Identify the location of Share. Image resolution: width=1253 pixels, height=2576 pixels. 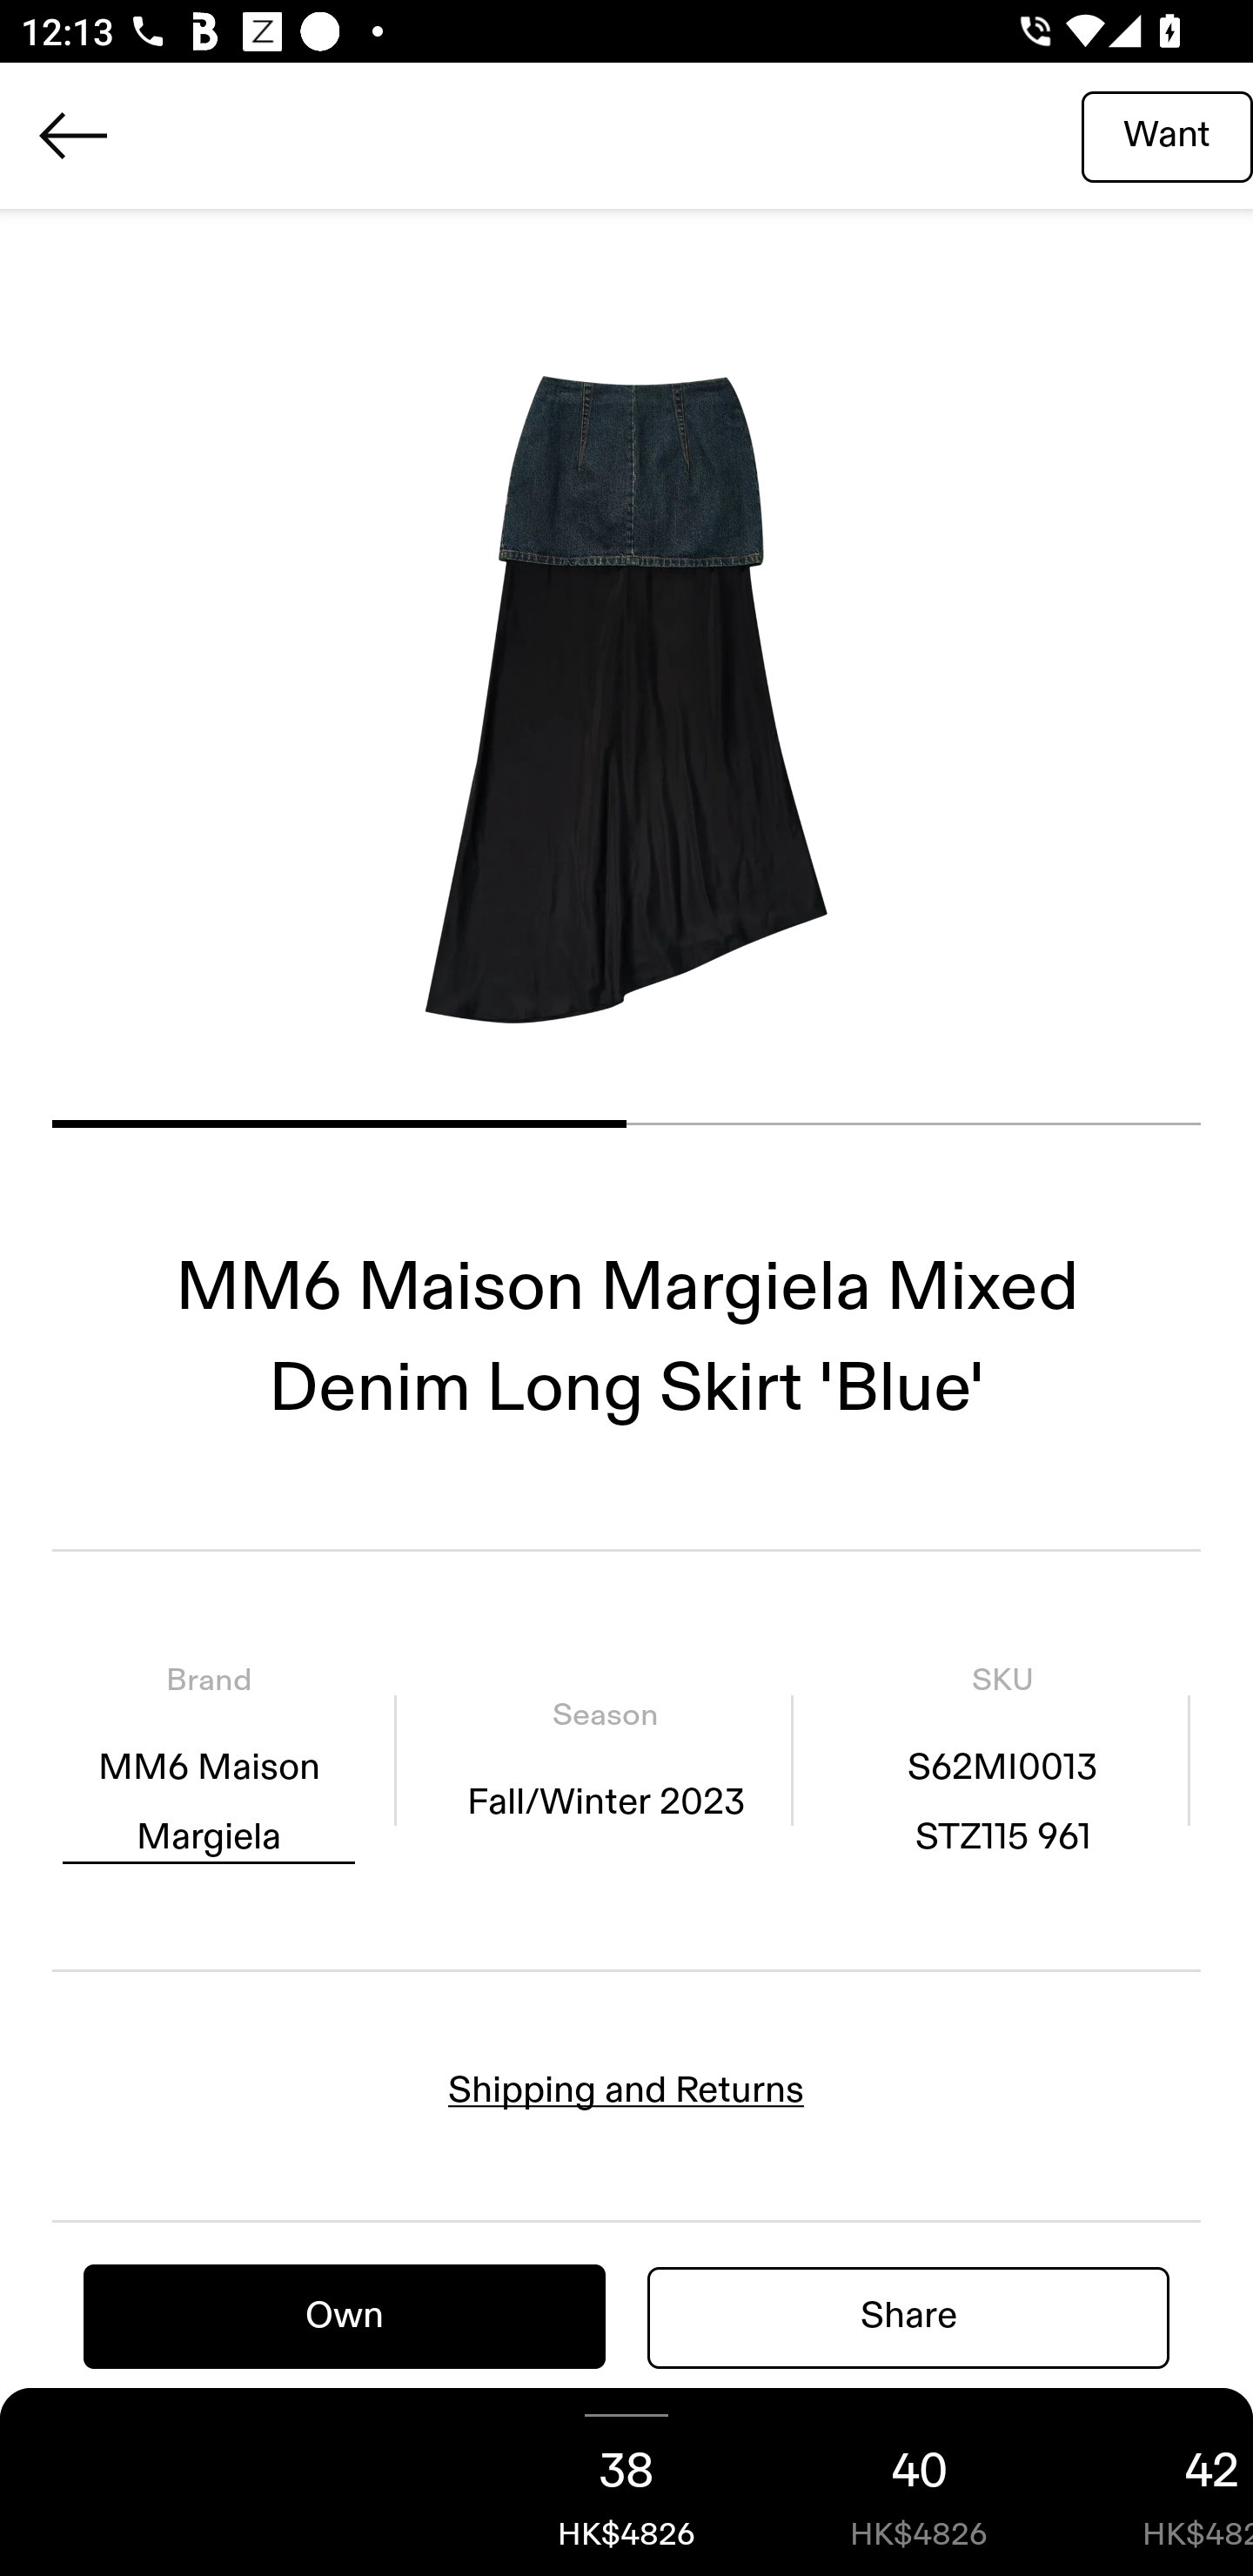
(908, 2317).